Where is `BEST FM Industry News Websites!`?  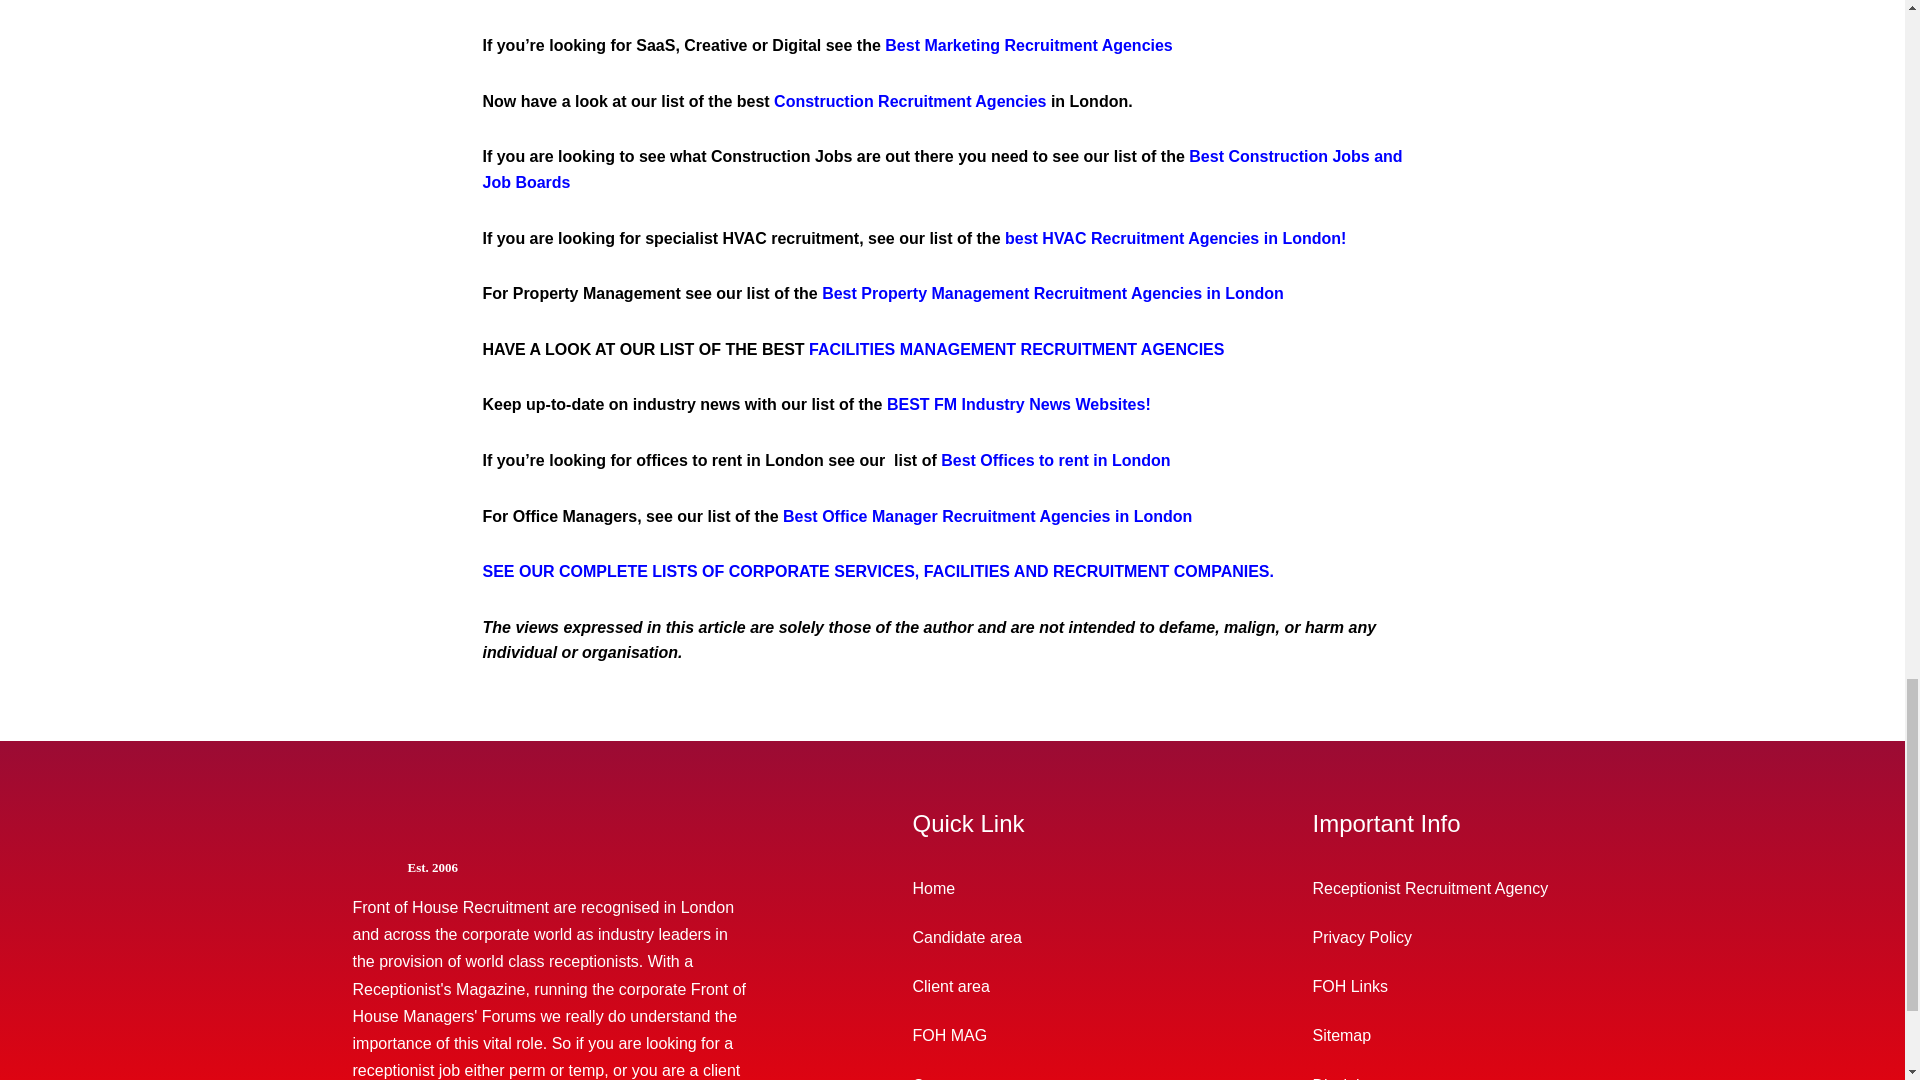 BEST FM Industry News Websites! is located at coordinates (1018, 404).